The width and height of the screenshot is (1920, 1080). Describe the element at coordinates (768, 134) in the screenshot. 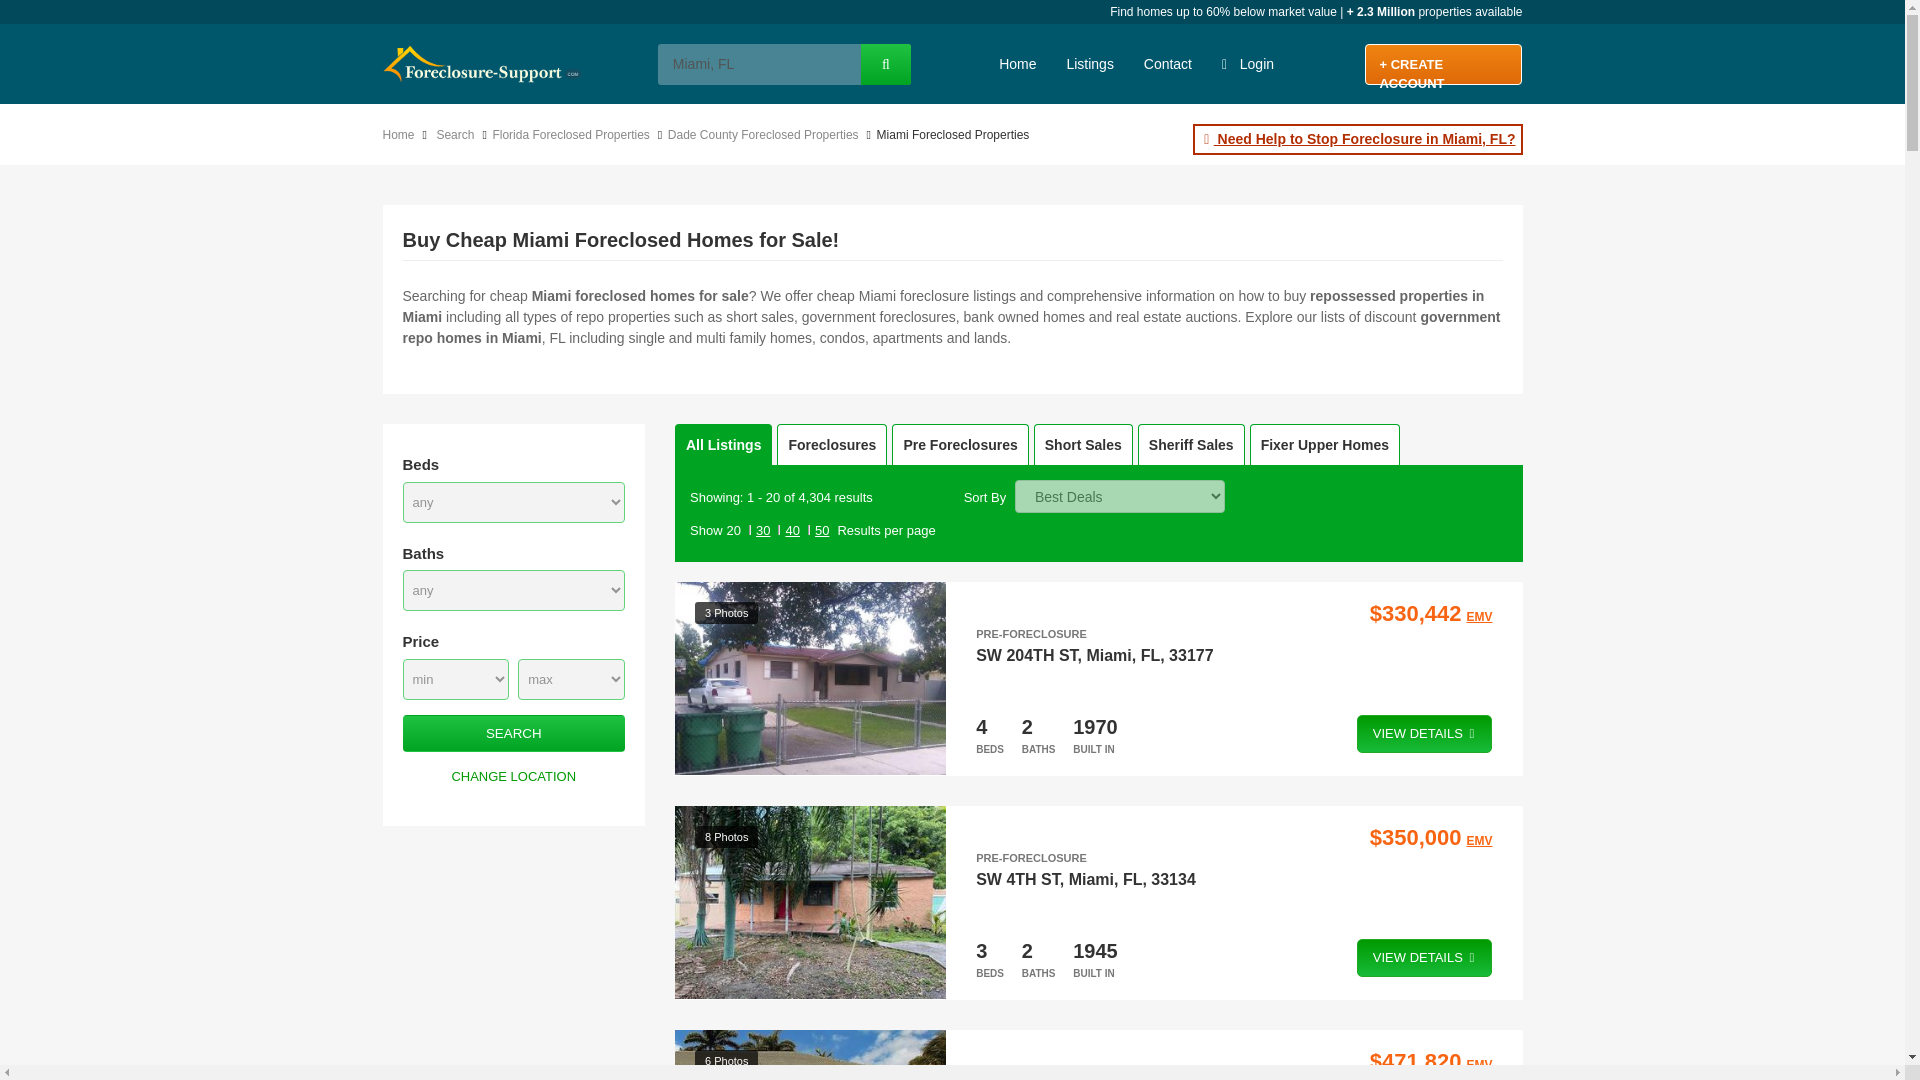

I see `Dade County Foreclosed Properties` at that location.